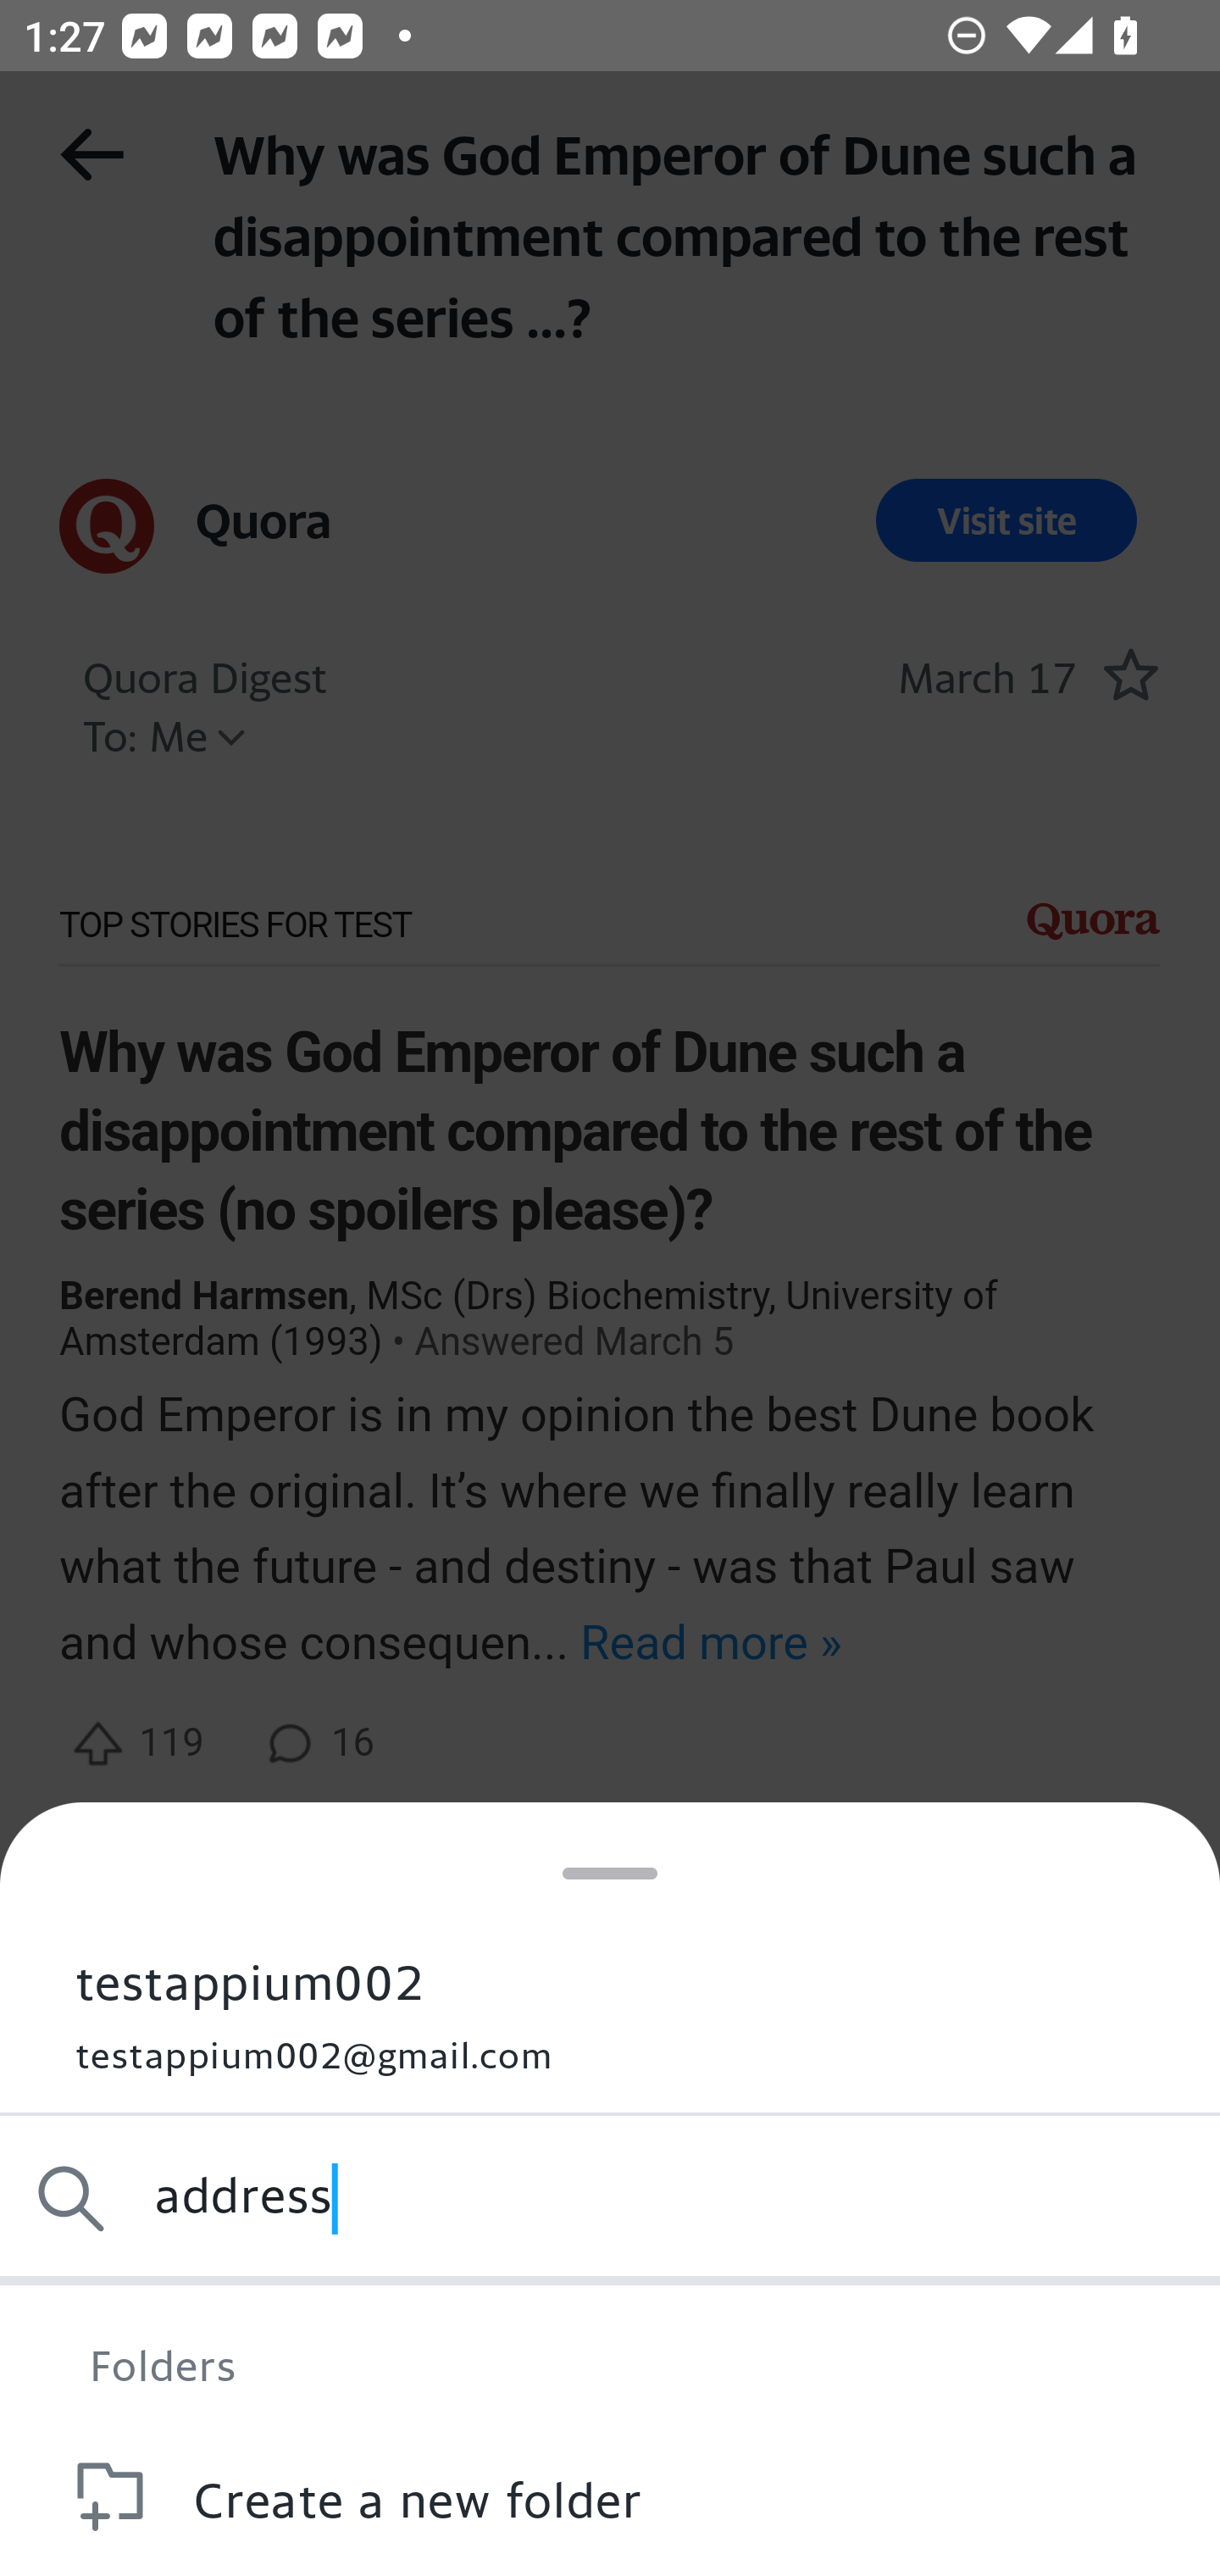 This screenshot has width=1220, height=2576. Describe the element at coordinates (610, 2496) in the screenshot. I see `Create a new folder` at that location.